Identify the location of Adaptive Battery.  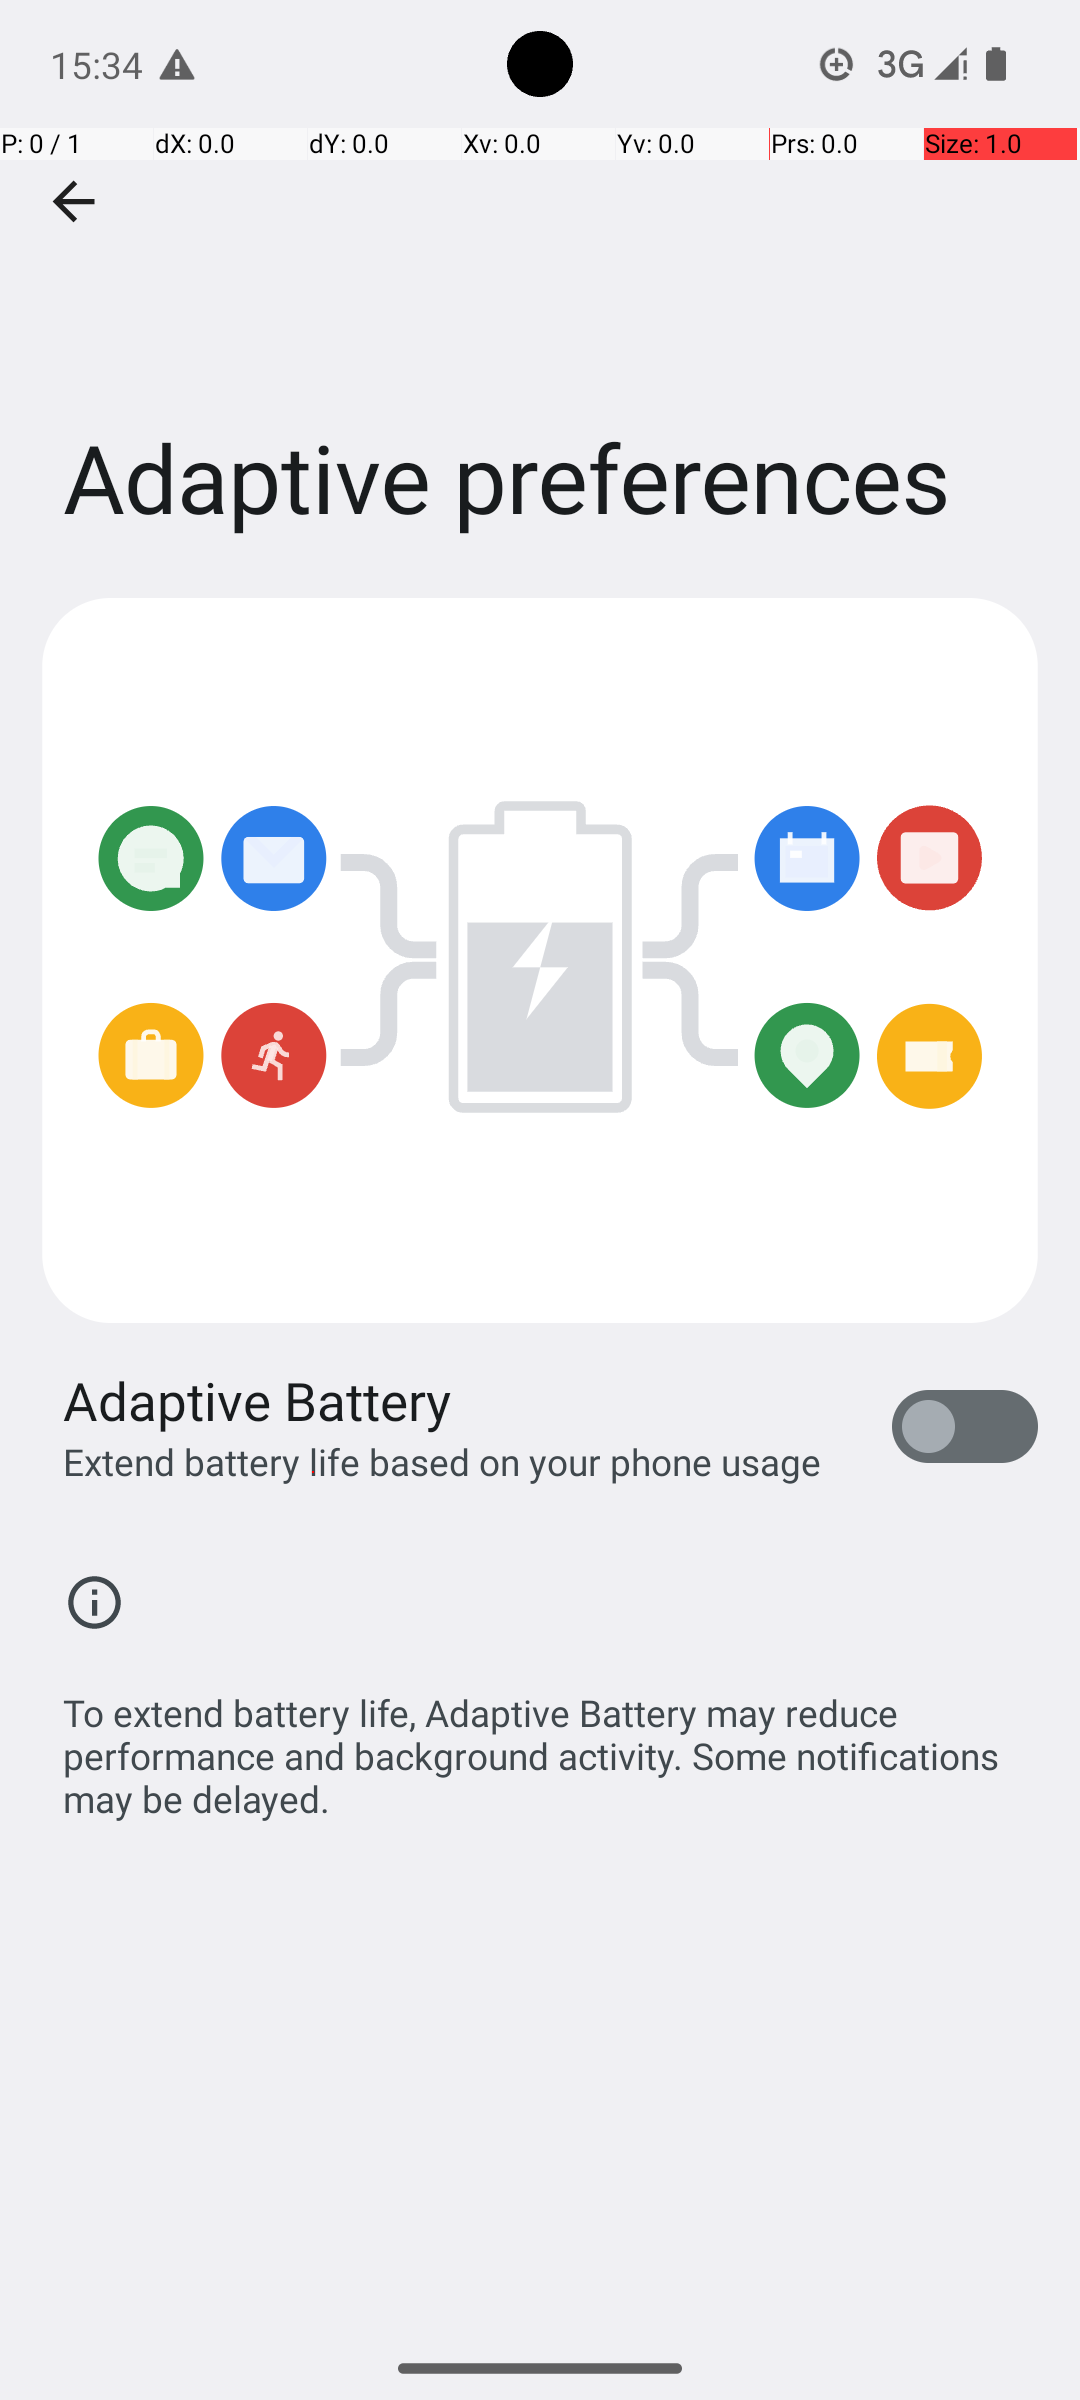
(258, 1400).